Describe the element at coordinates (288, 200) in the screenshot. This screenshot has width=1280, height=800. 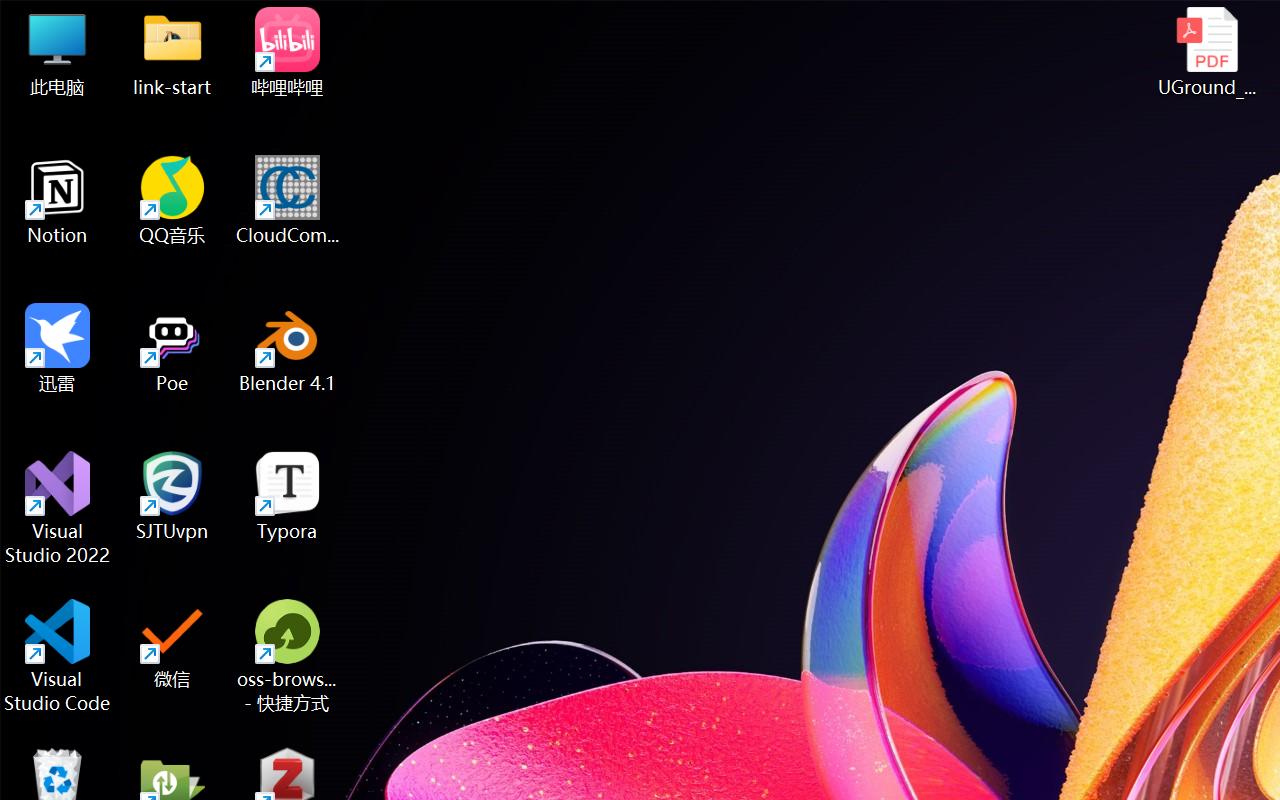
I see `CloudCompare` at that location.